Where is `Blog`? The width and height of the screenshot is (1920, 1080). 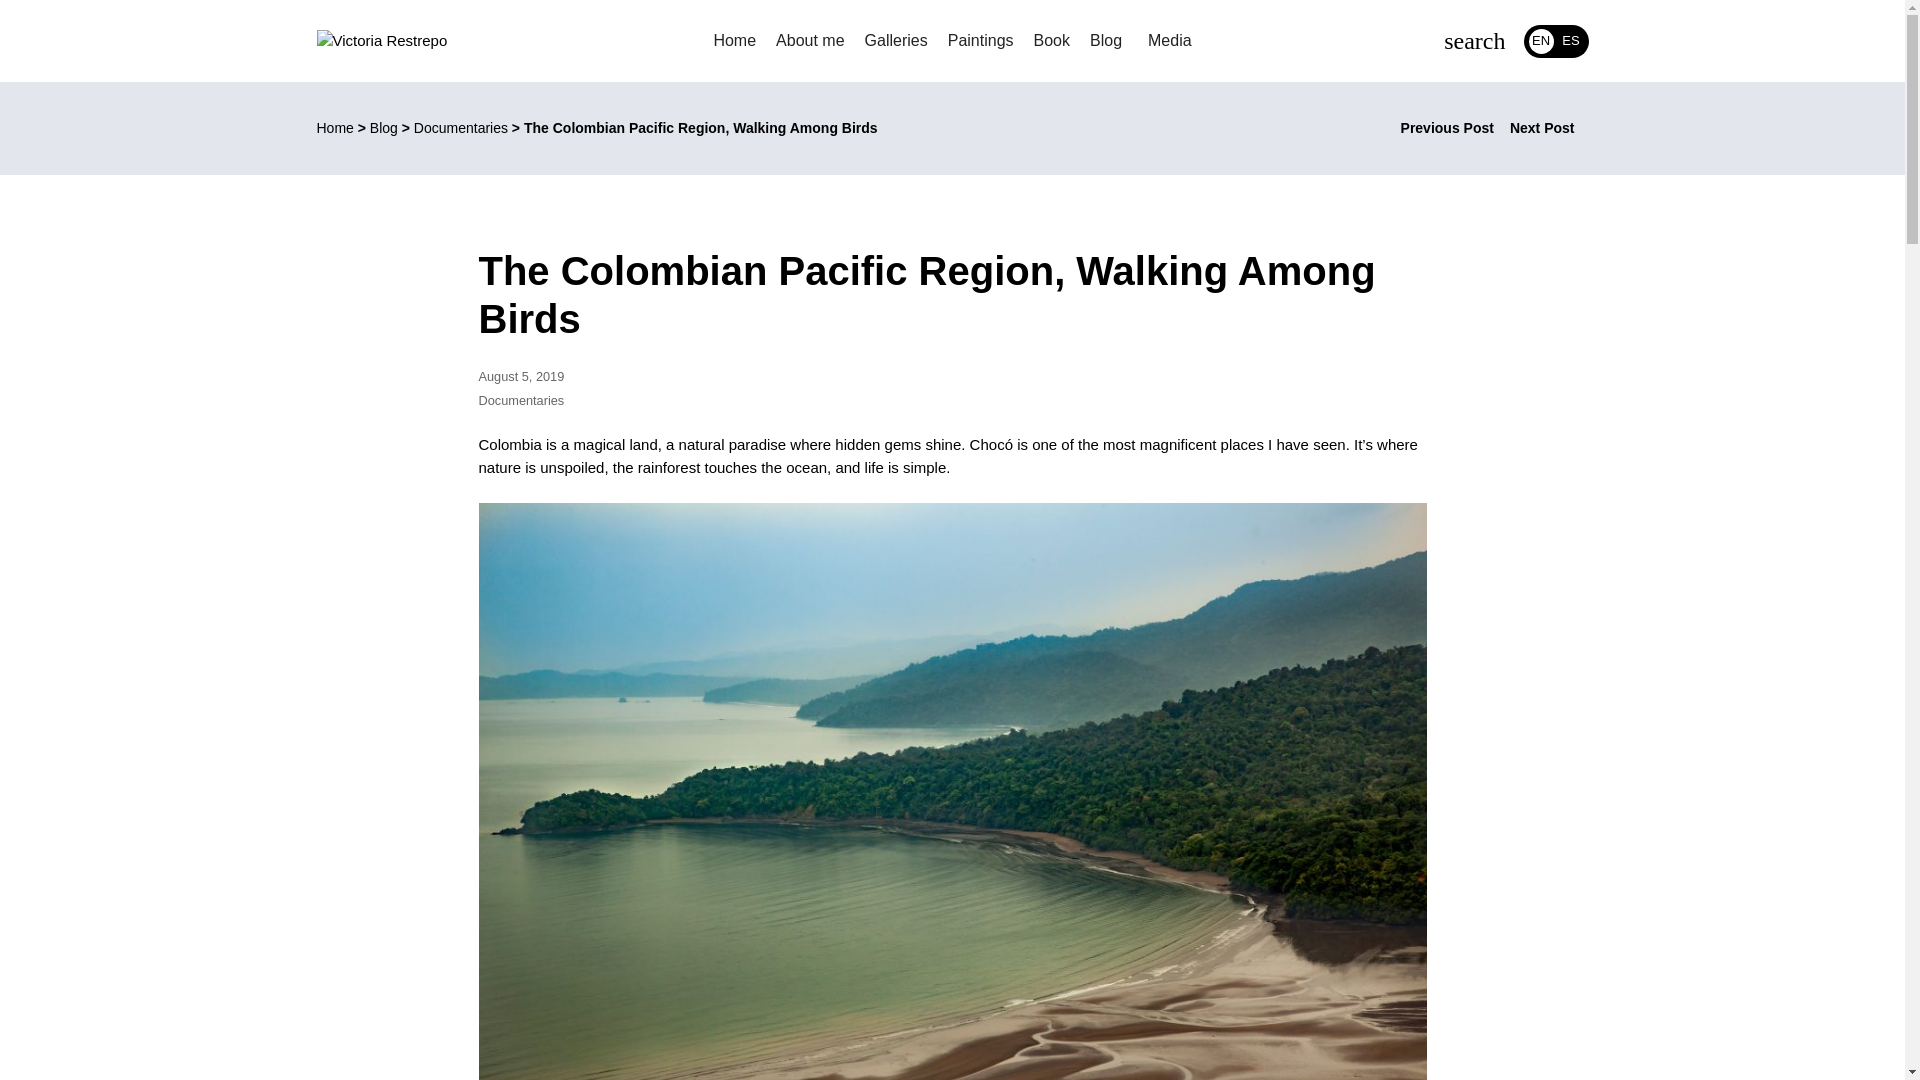
Blog is located at coordinates (1109, 40).